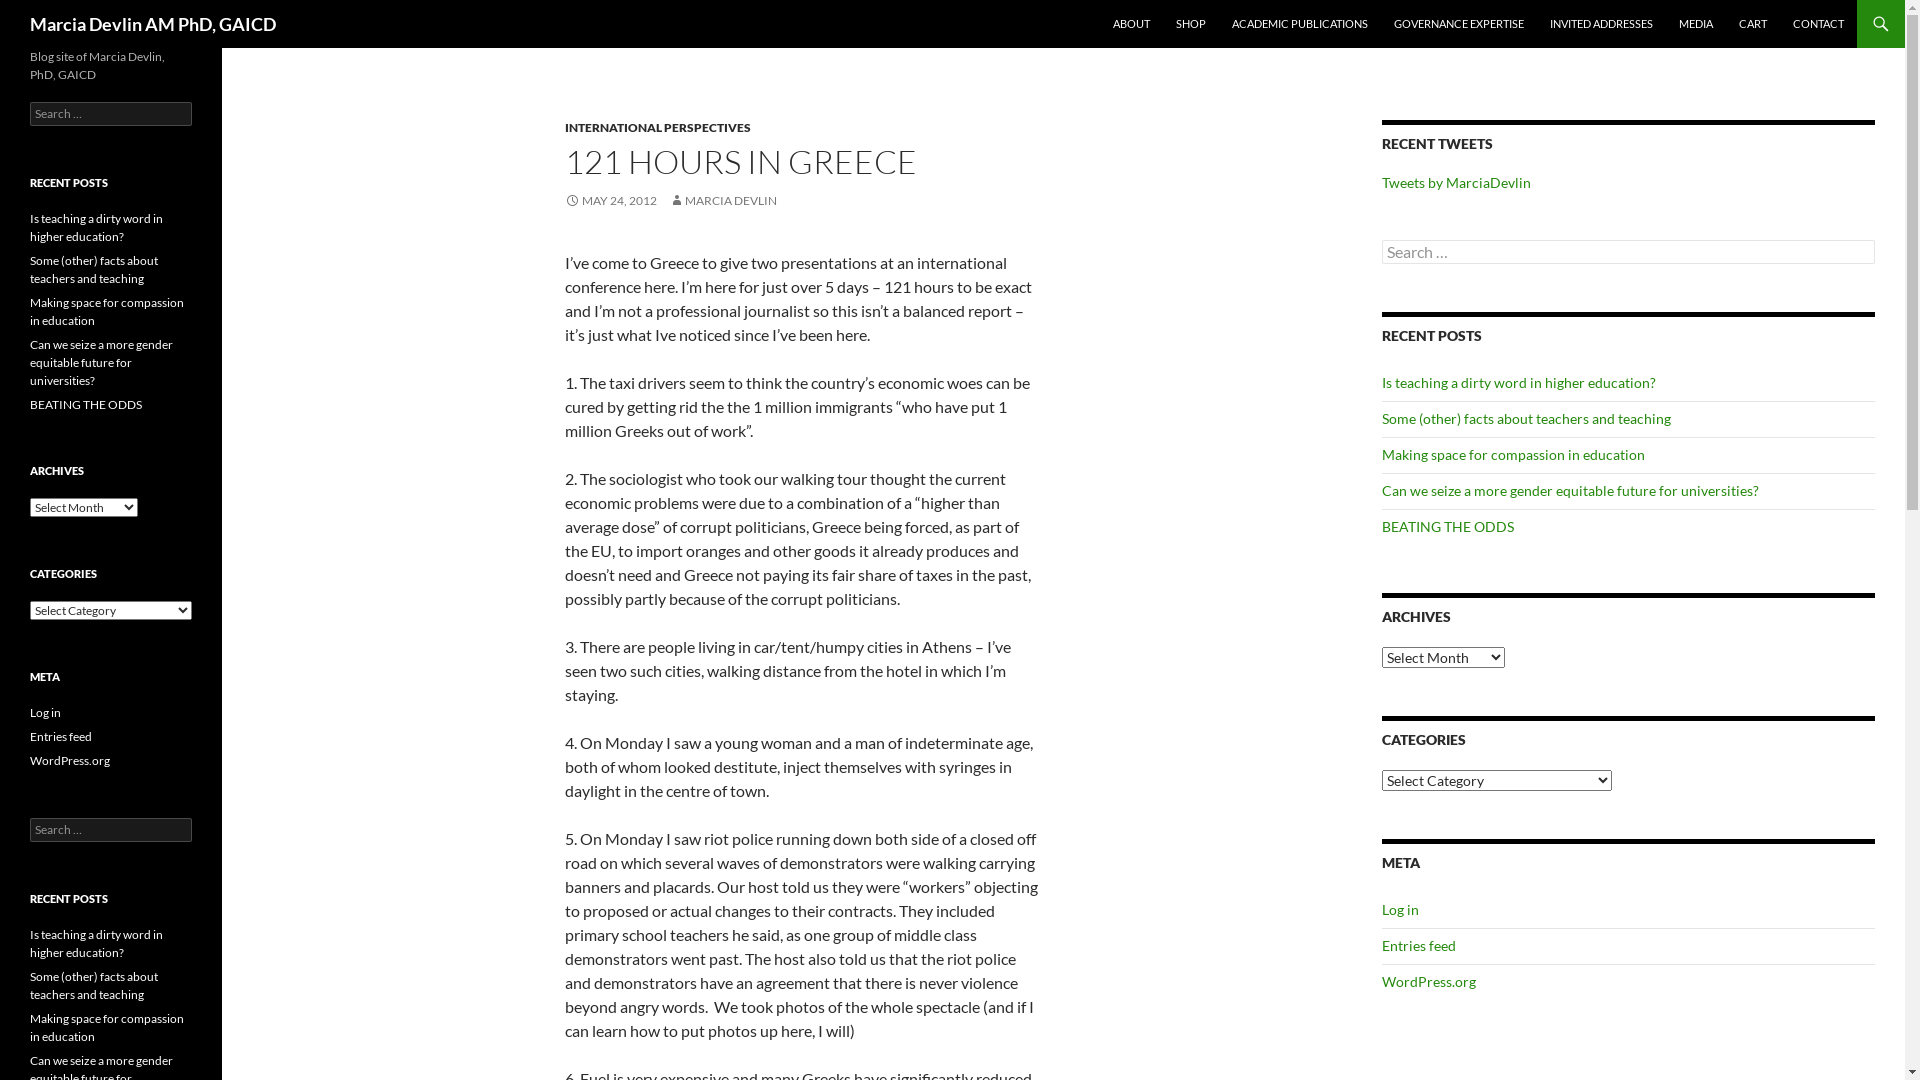 The width and height of the screenshot is (1920, 1080). What do you see at coordinates (1696, 24) in the screenshot?
I see `MEDIA` at bounding box center [1696, 24].